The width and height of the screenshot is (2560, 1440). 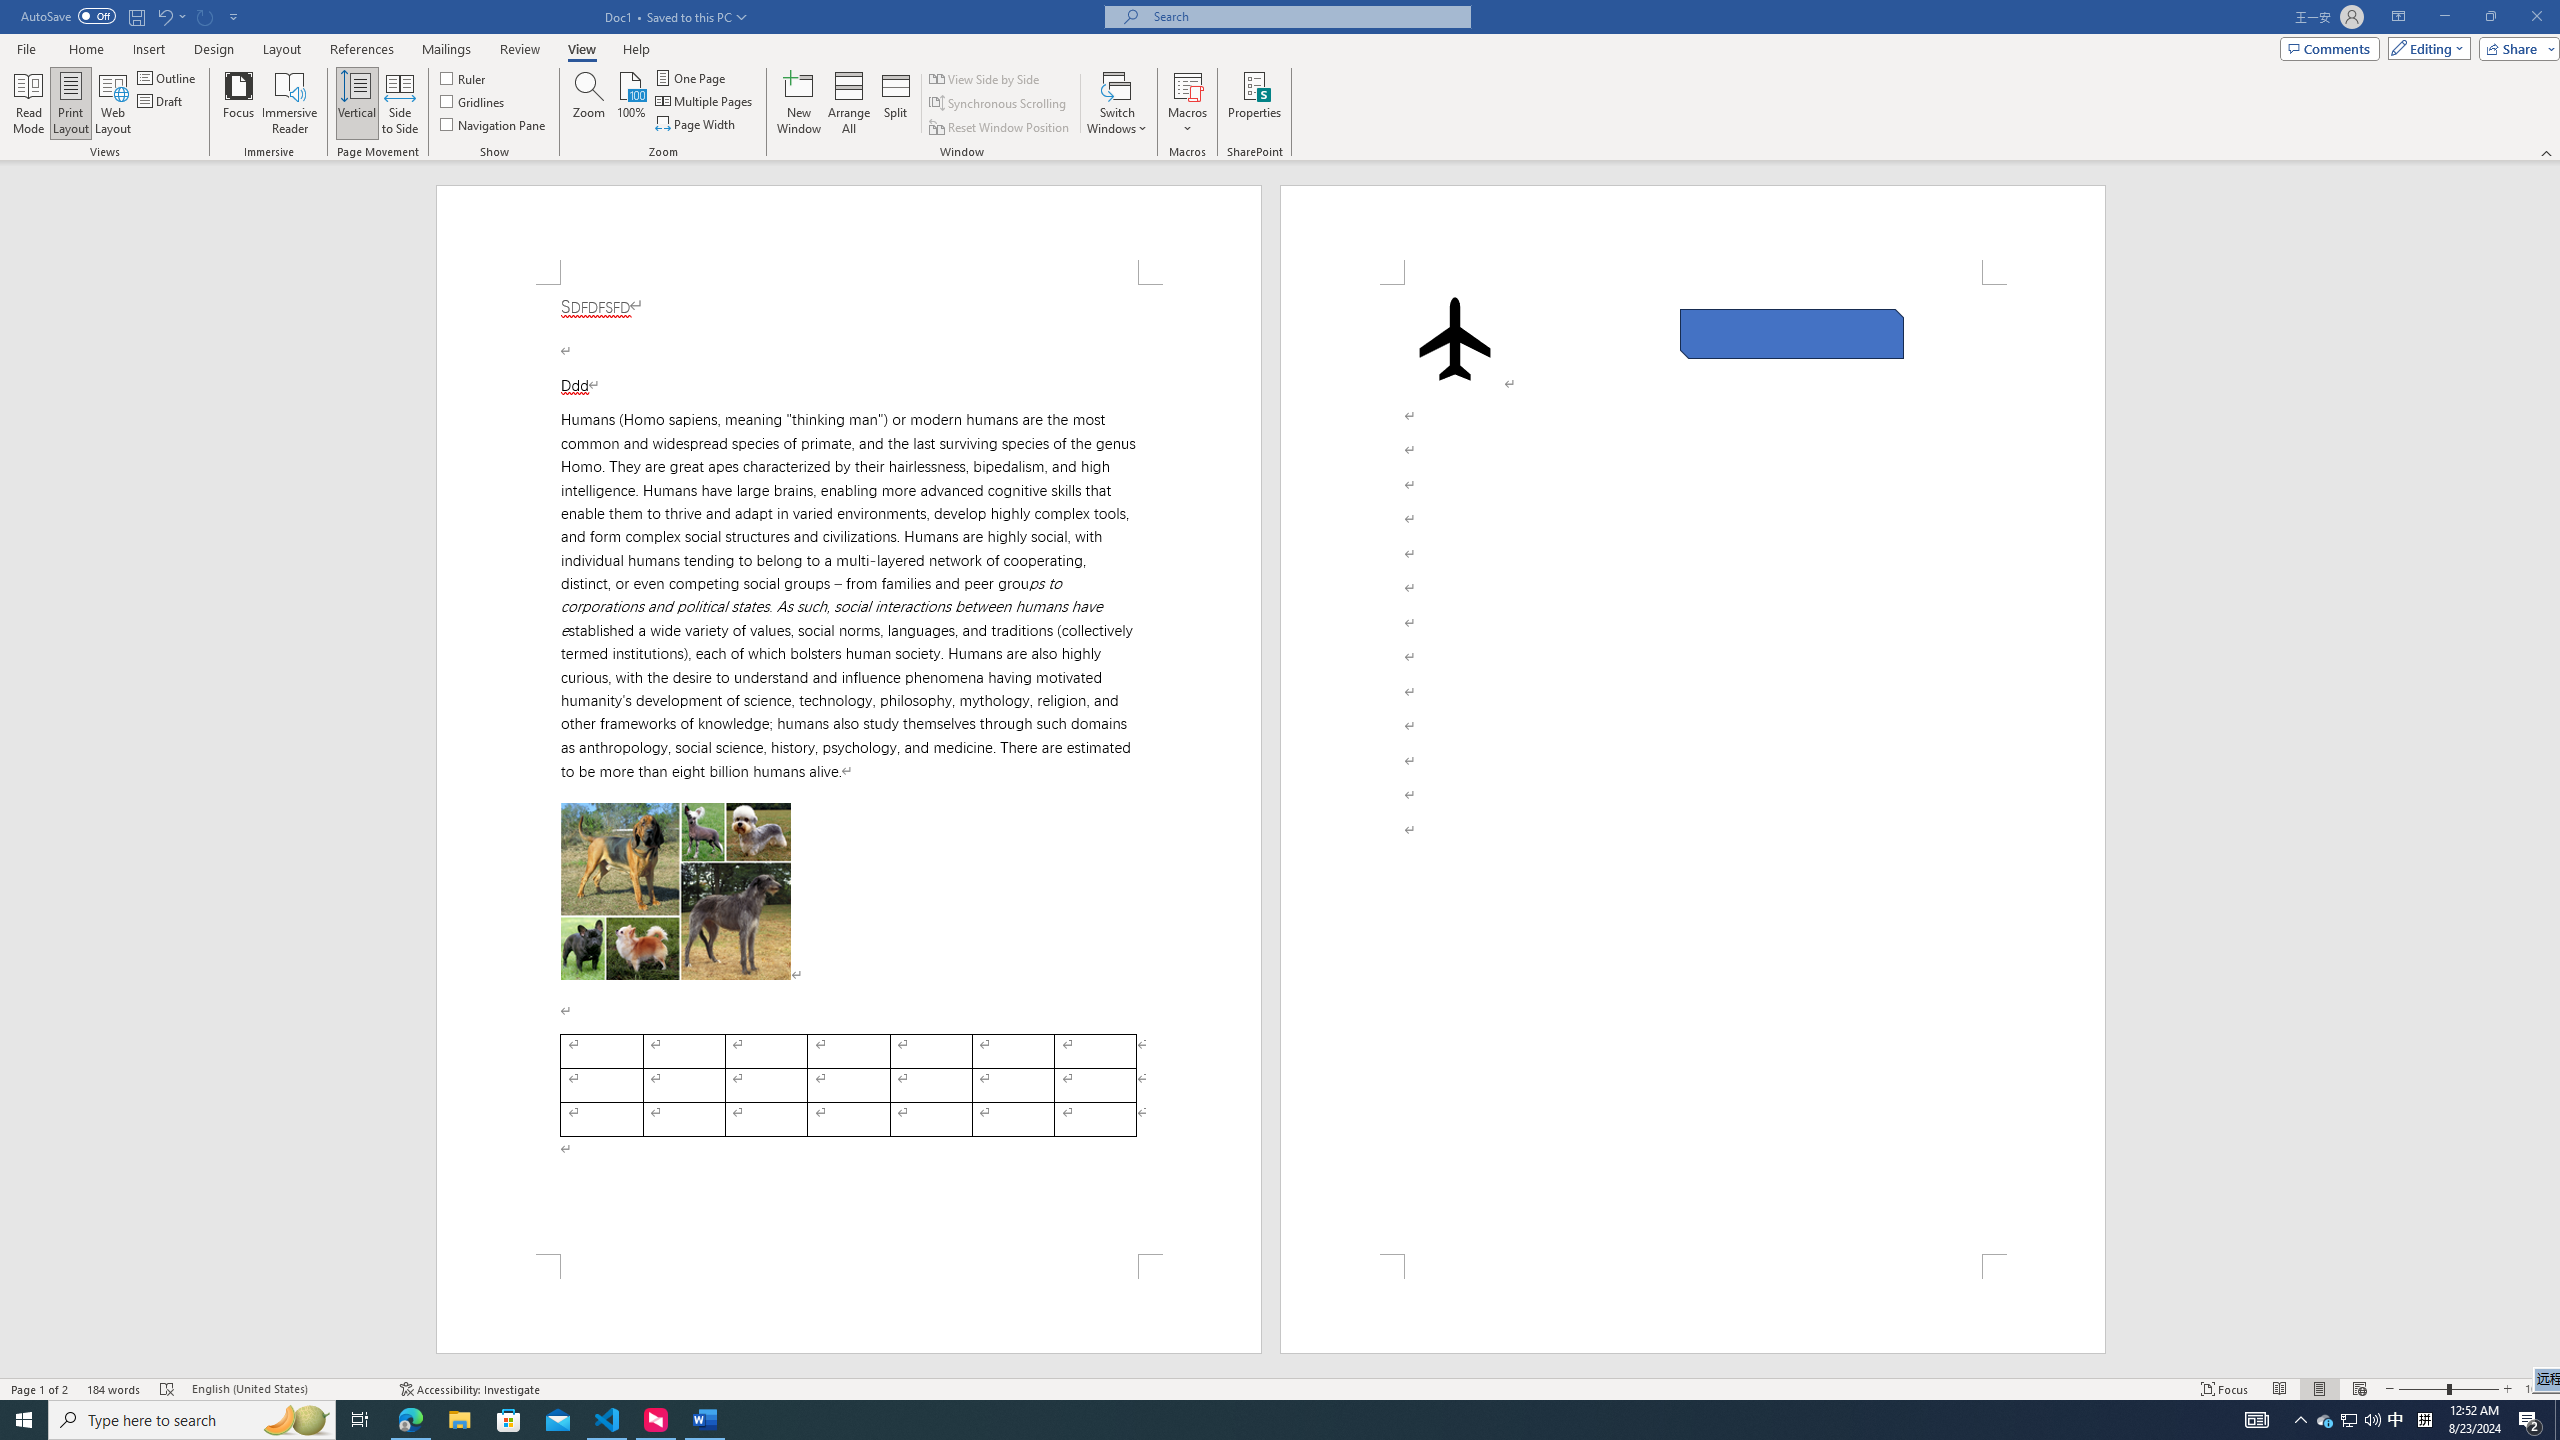 What do you see at coordinates (474, 100) in the screenshot?
I see `Gridlines` at bounding box center [474, 100].